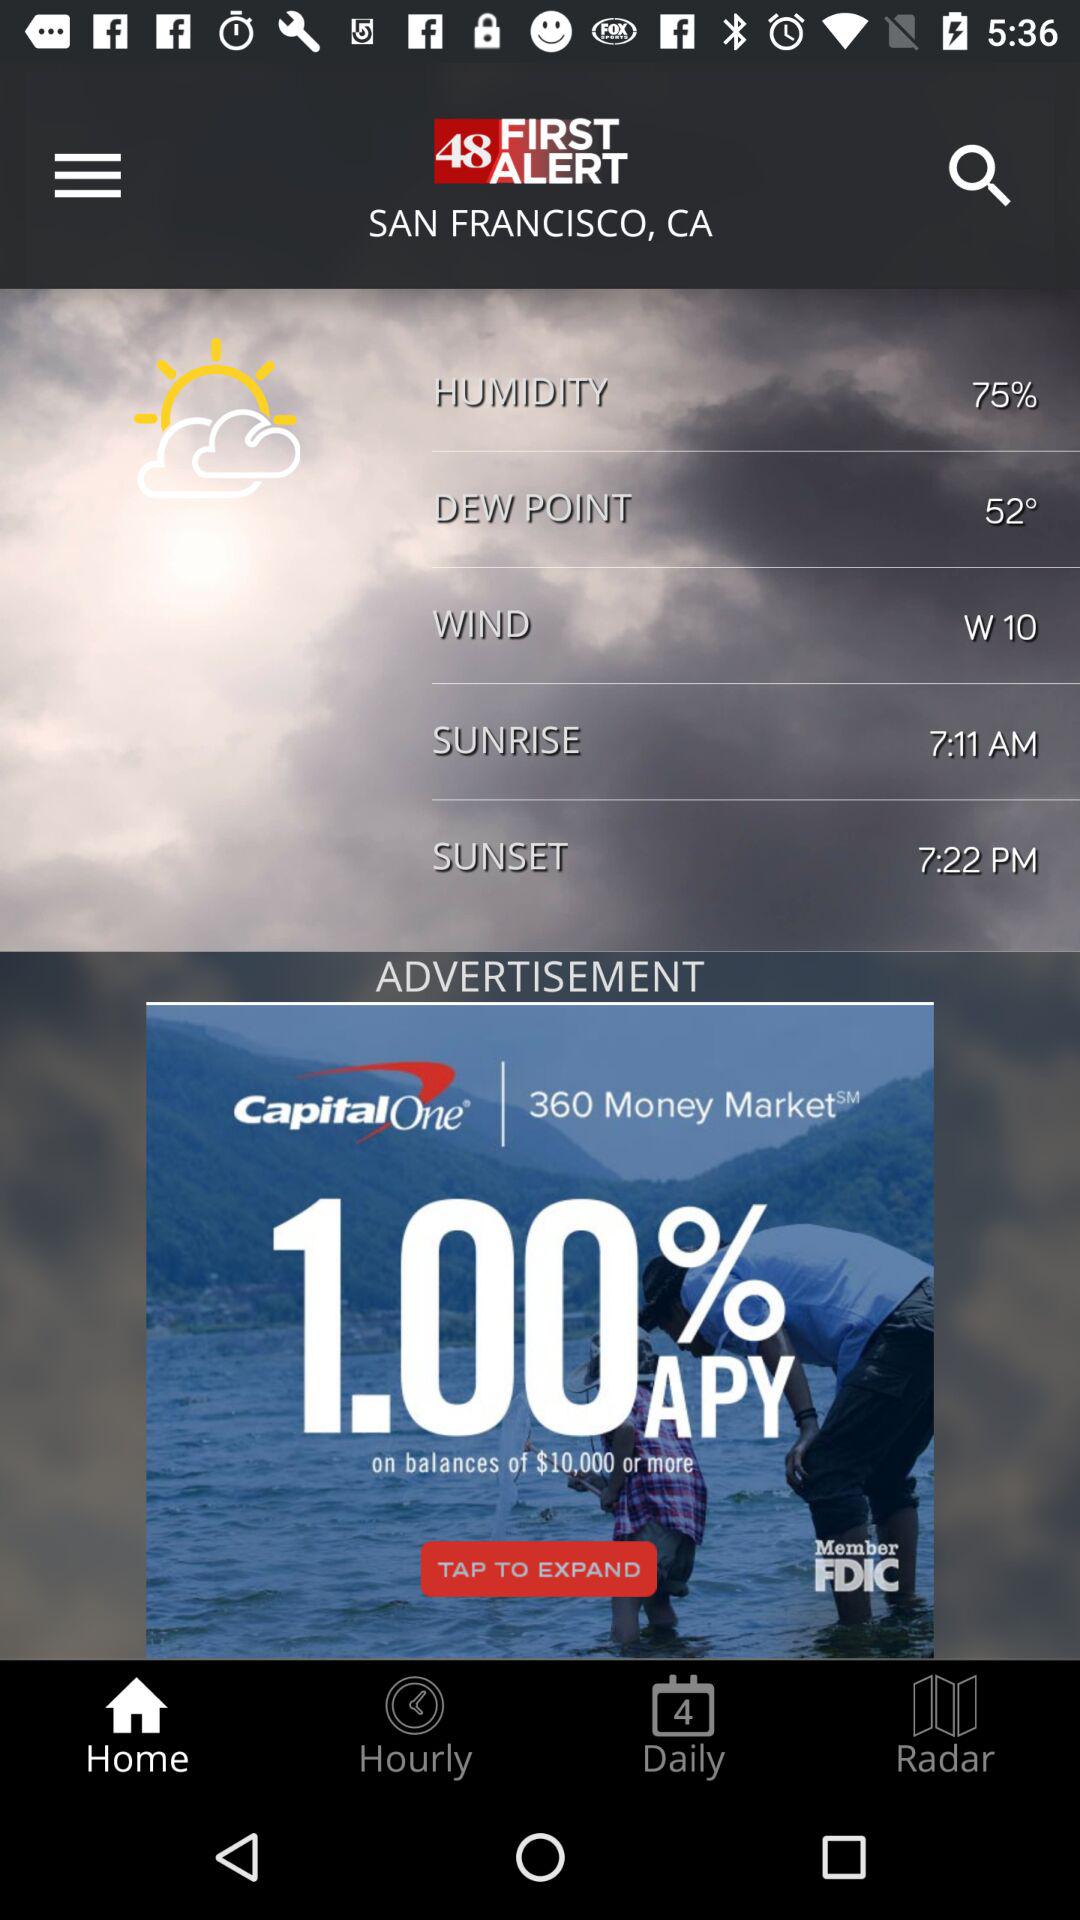  What do you see at coordinates (136, 1726) in the screenshot?
I see `scroll until the home radio button` at bounding box center [136, 1726].